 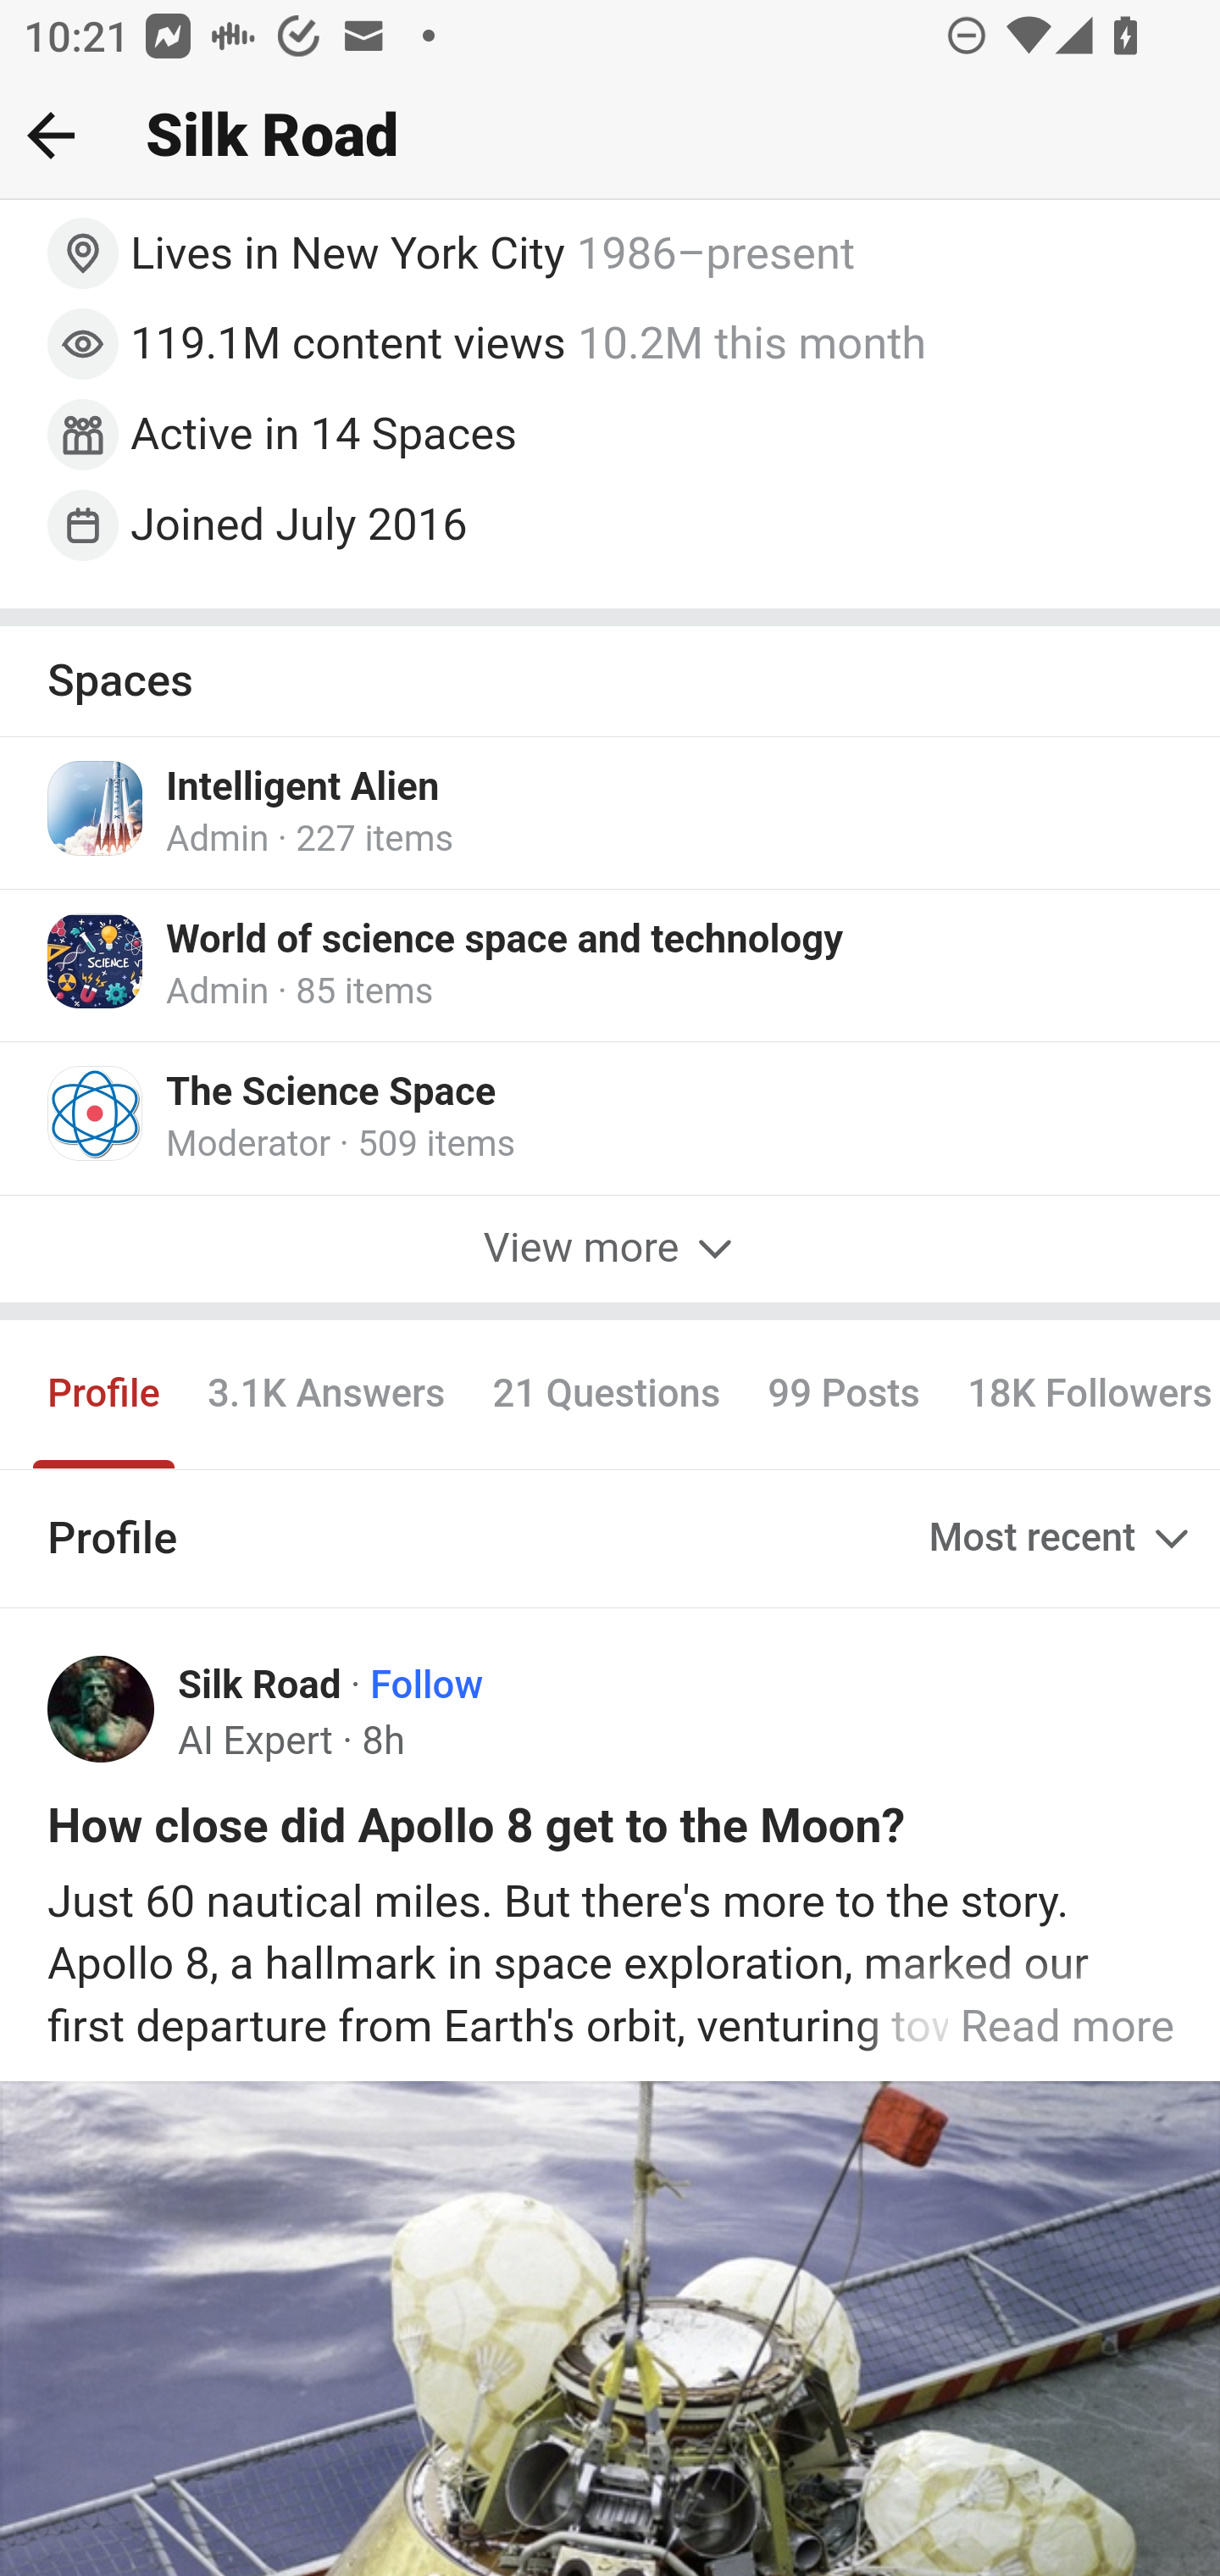 I want to click on Icon for World of science space and technology, so click(x=97, y=963).